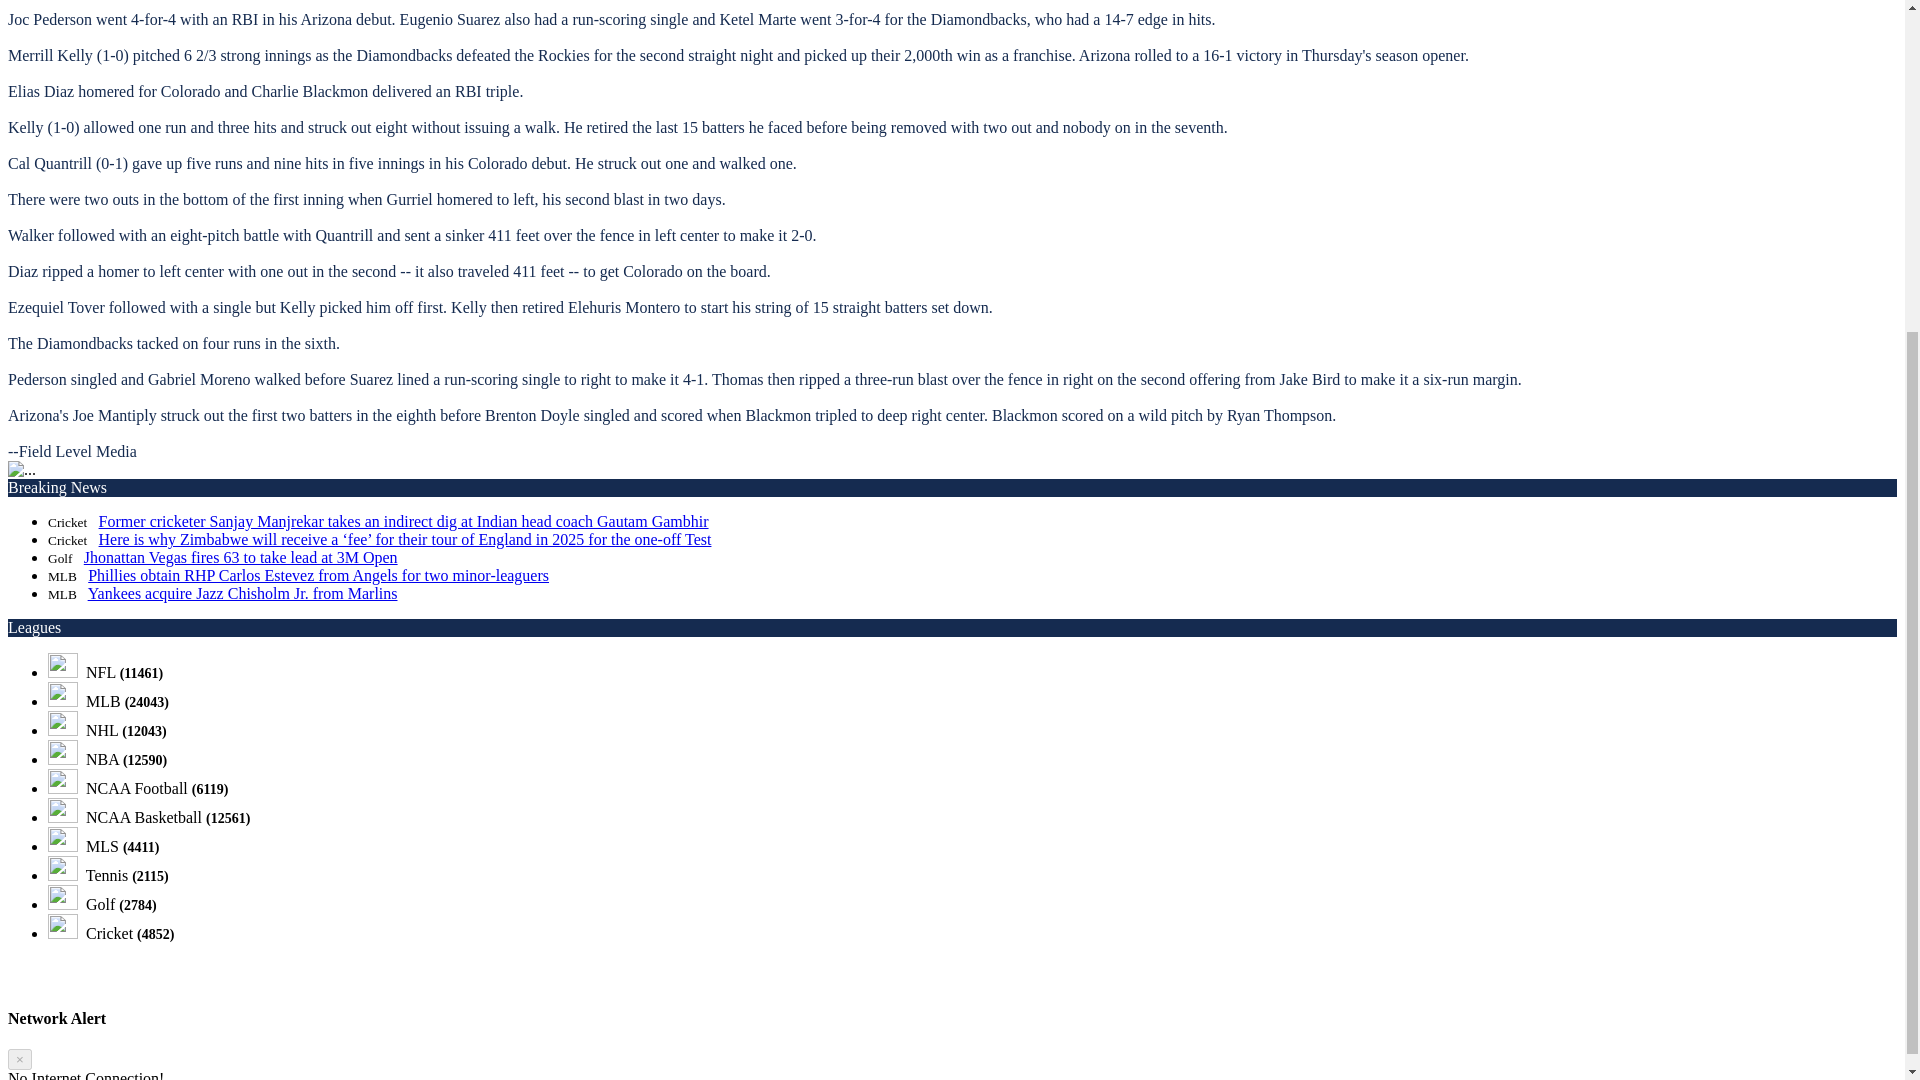  I want to click on Jhonattan Vegas fires 63 to take lead at 3M Open, so click(240, 556).